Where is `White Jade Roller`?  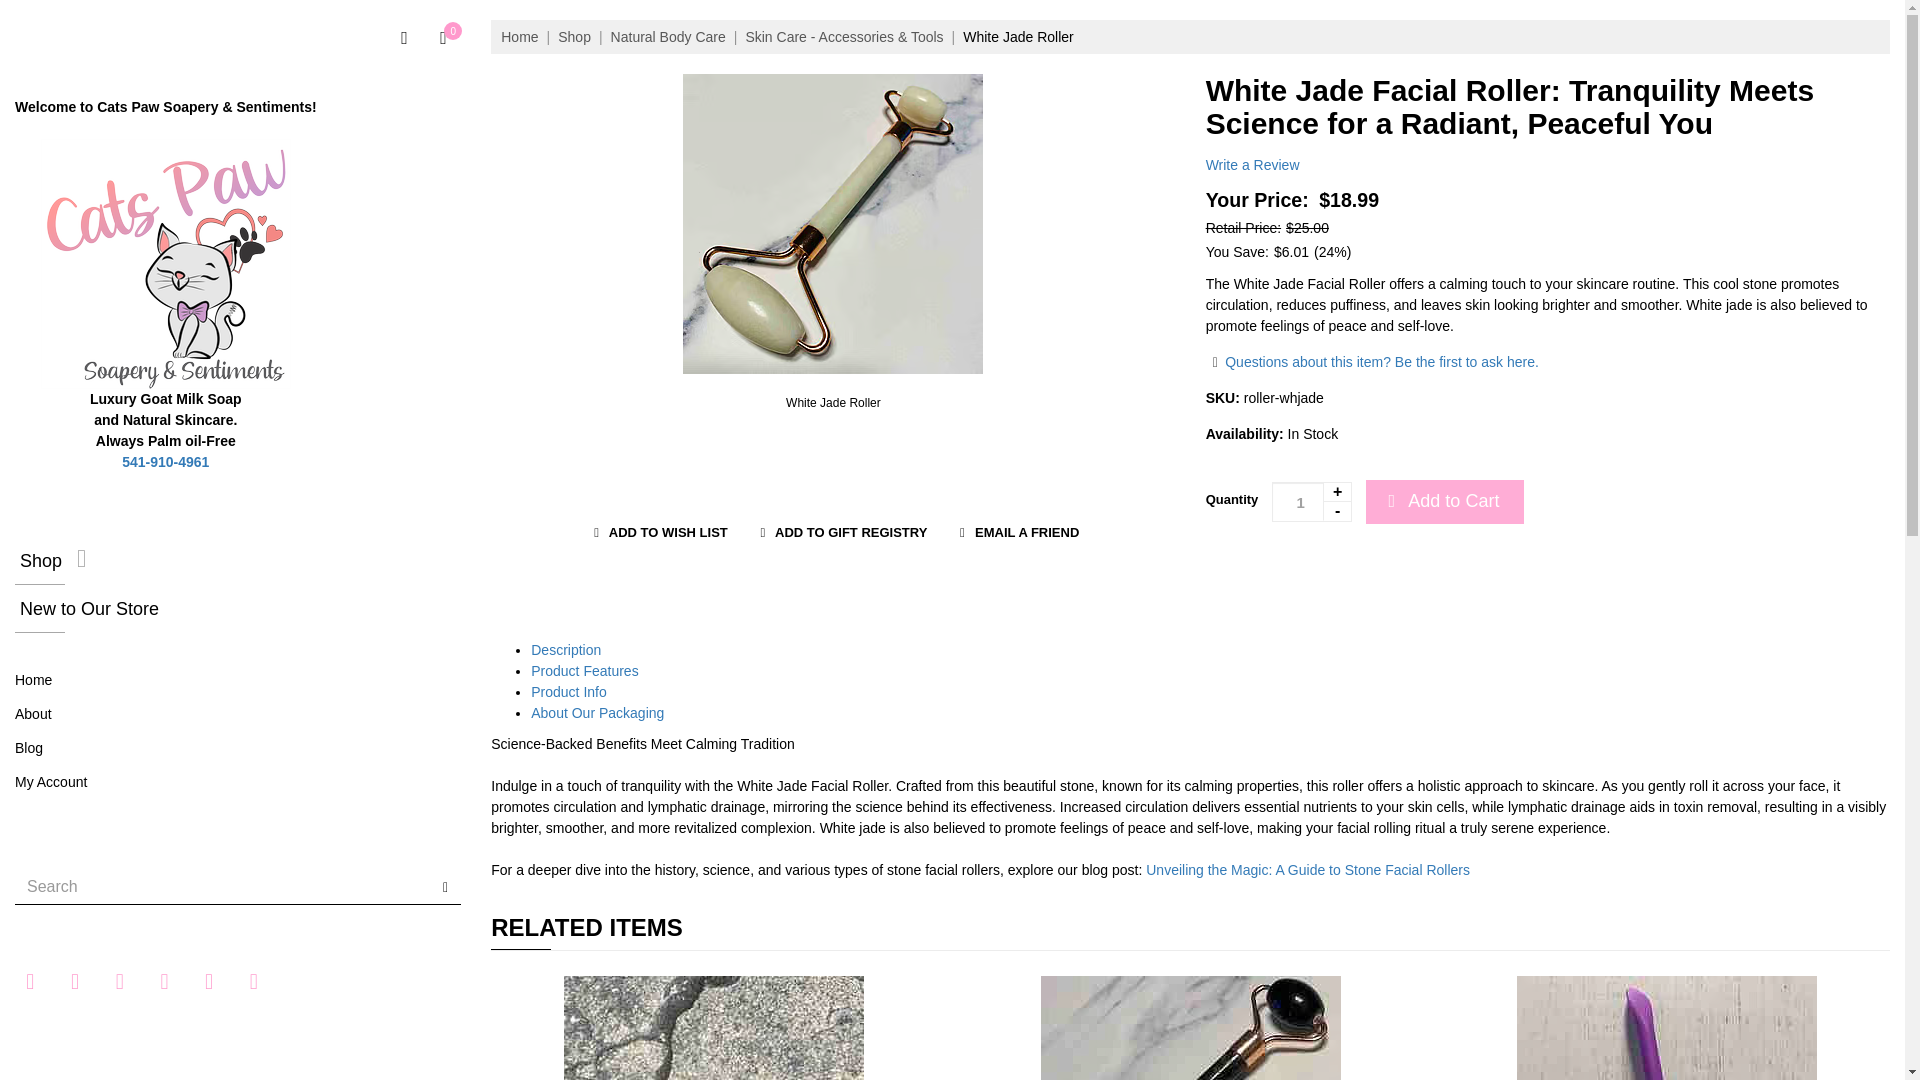
White Jade Roller is located at coordinates (1018, 37).